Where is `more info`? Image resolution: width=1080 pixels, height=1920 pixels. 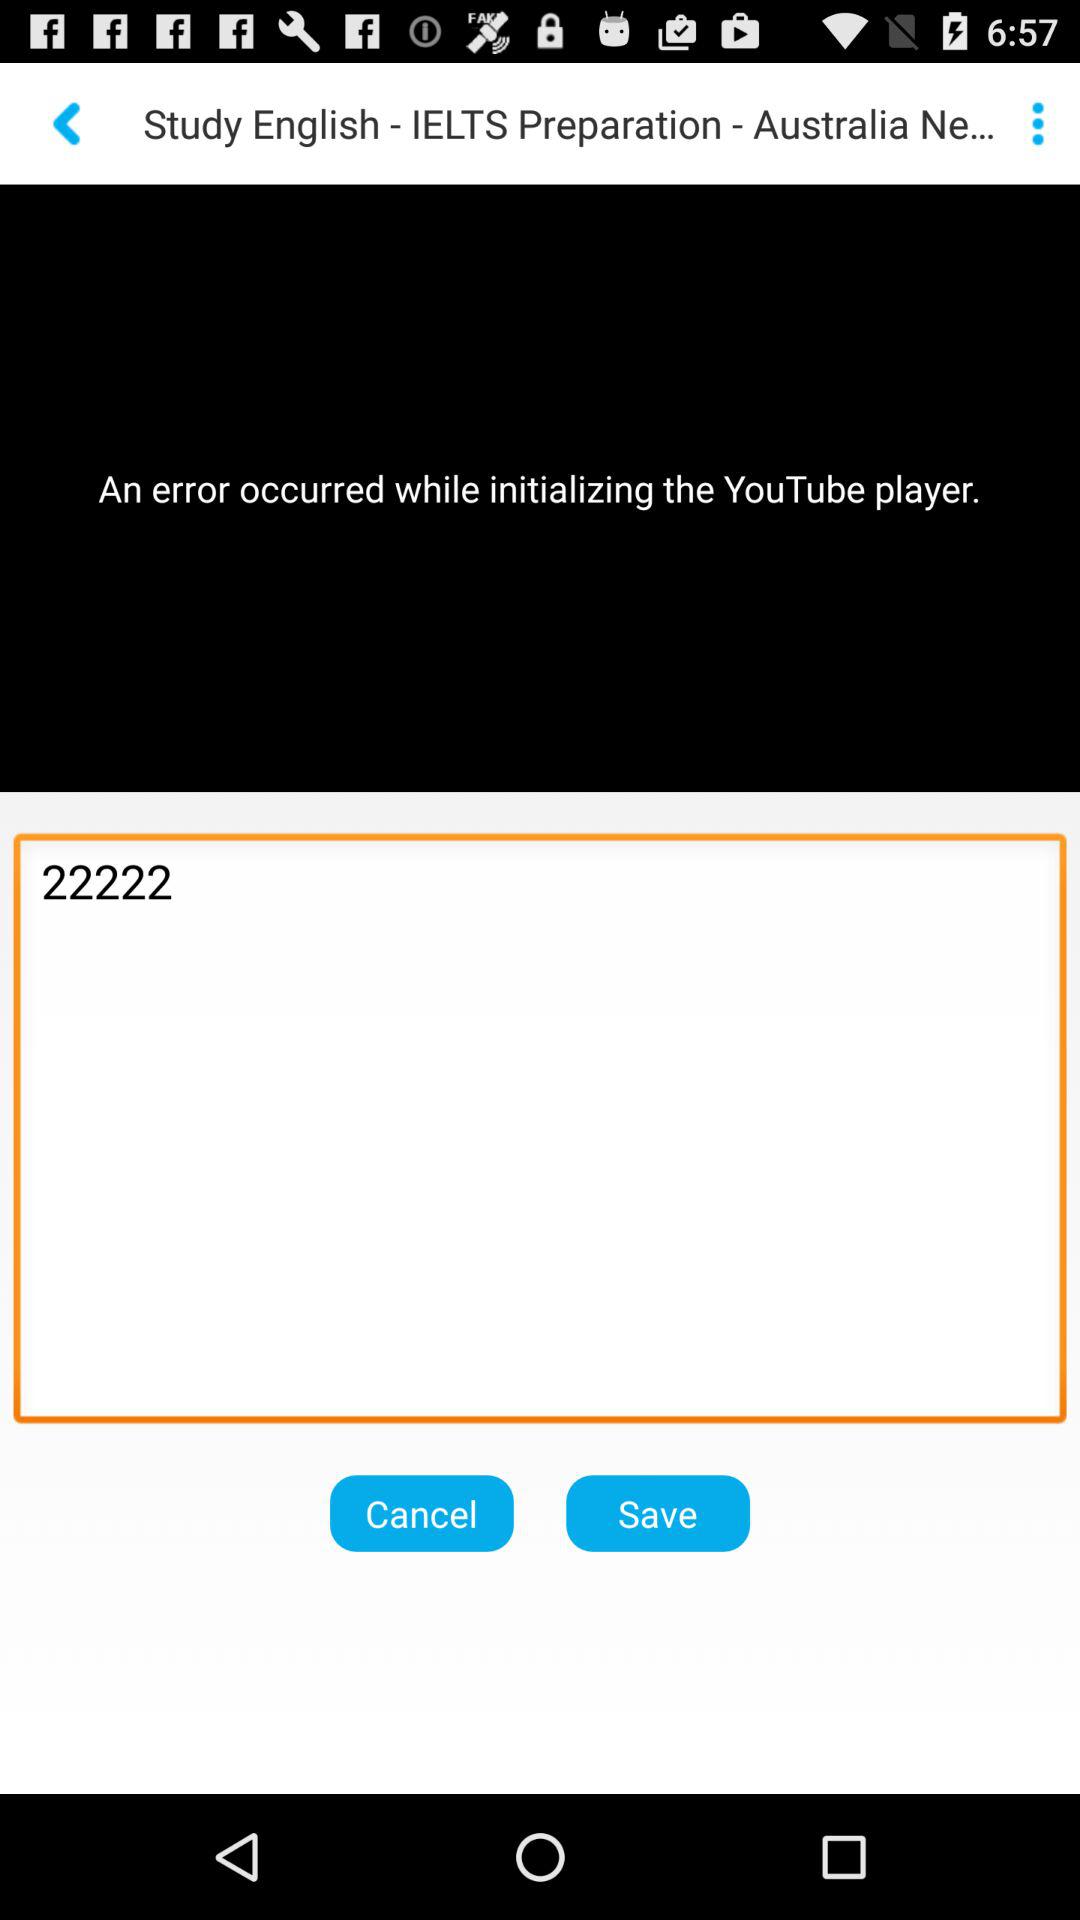
more info is located at coordinates (1038, 123).